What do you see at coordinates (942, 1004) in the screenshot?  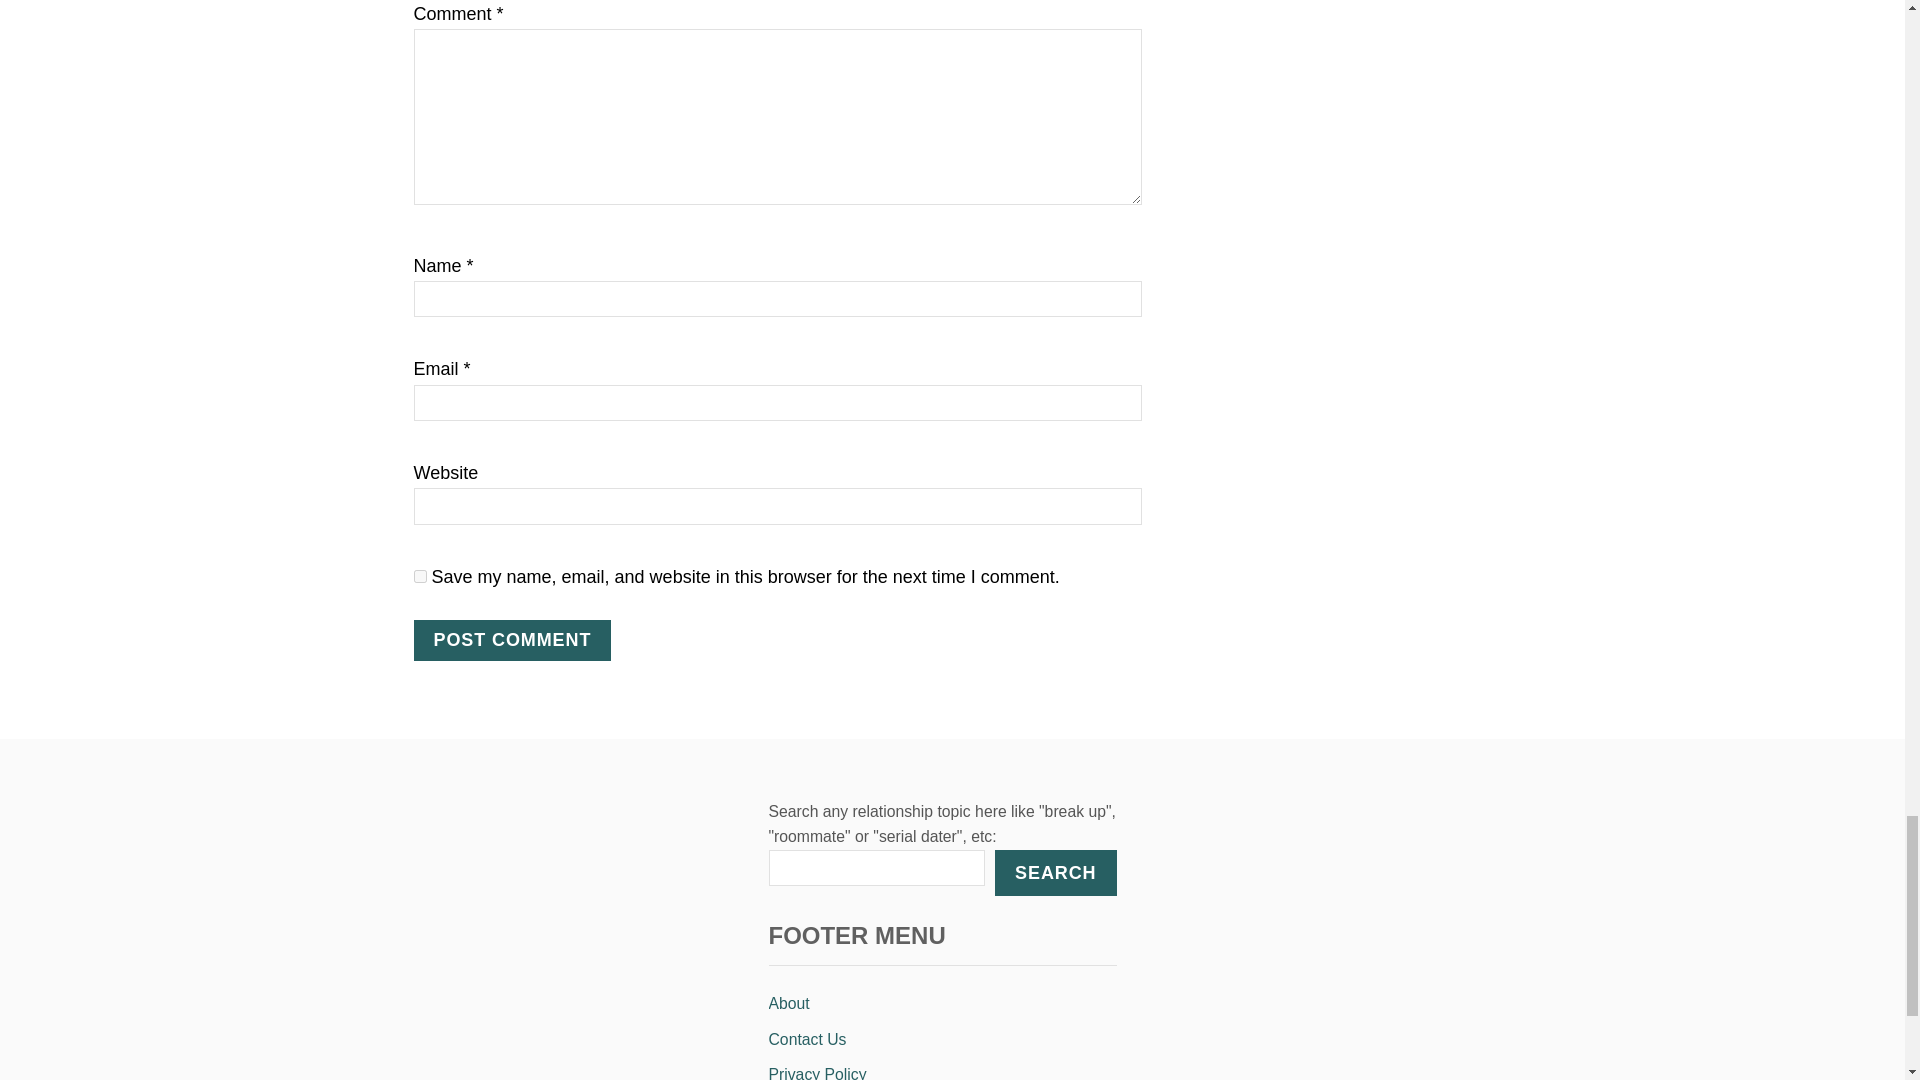 I see `About` at bounding box center [942, 1004].